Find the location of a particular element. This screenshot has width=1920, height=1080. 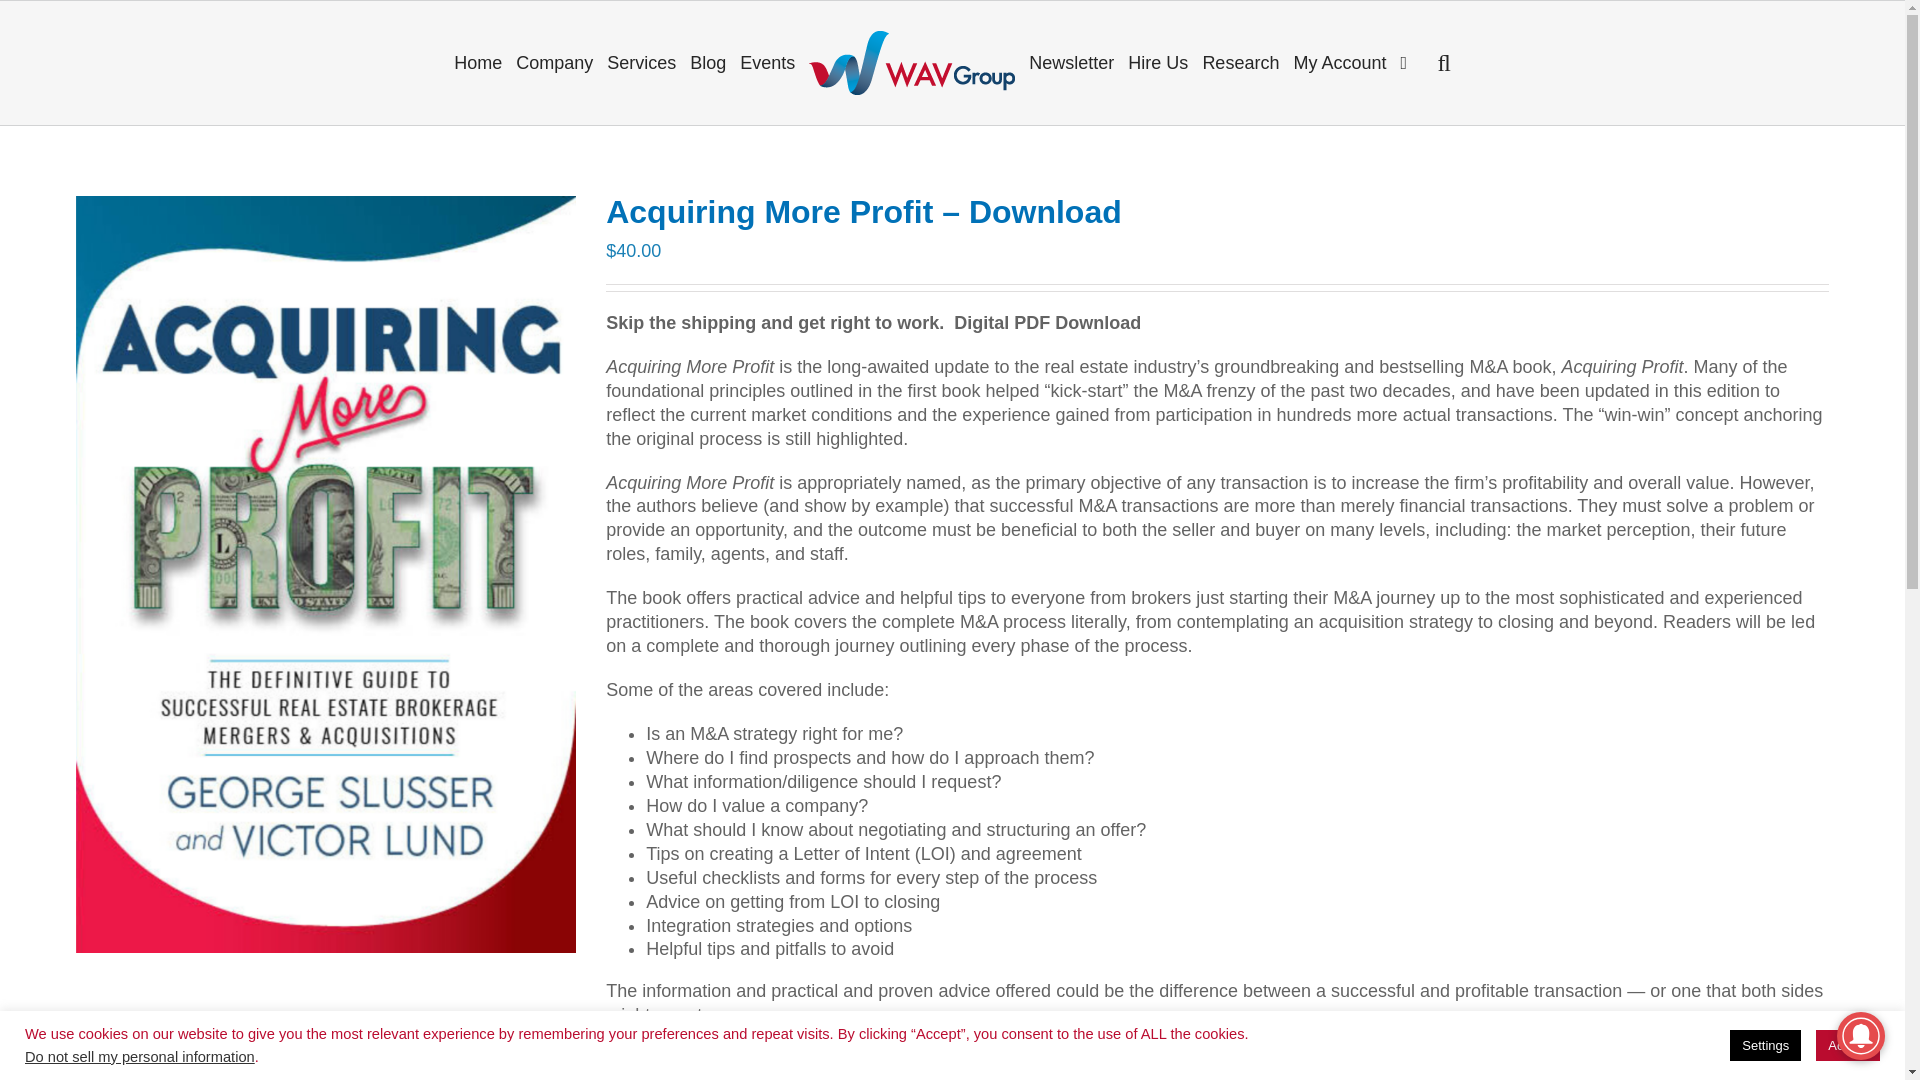

Company is located at coordinates (554, 62).